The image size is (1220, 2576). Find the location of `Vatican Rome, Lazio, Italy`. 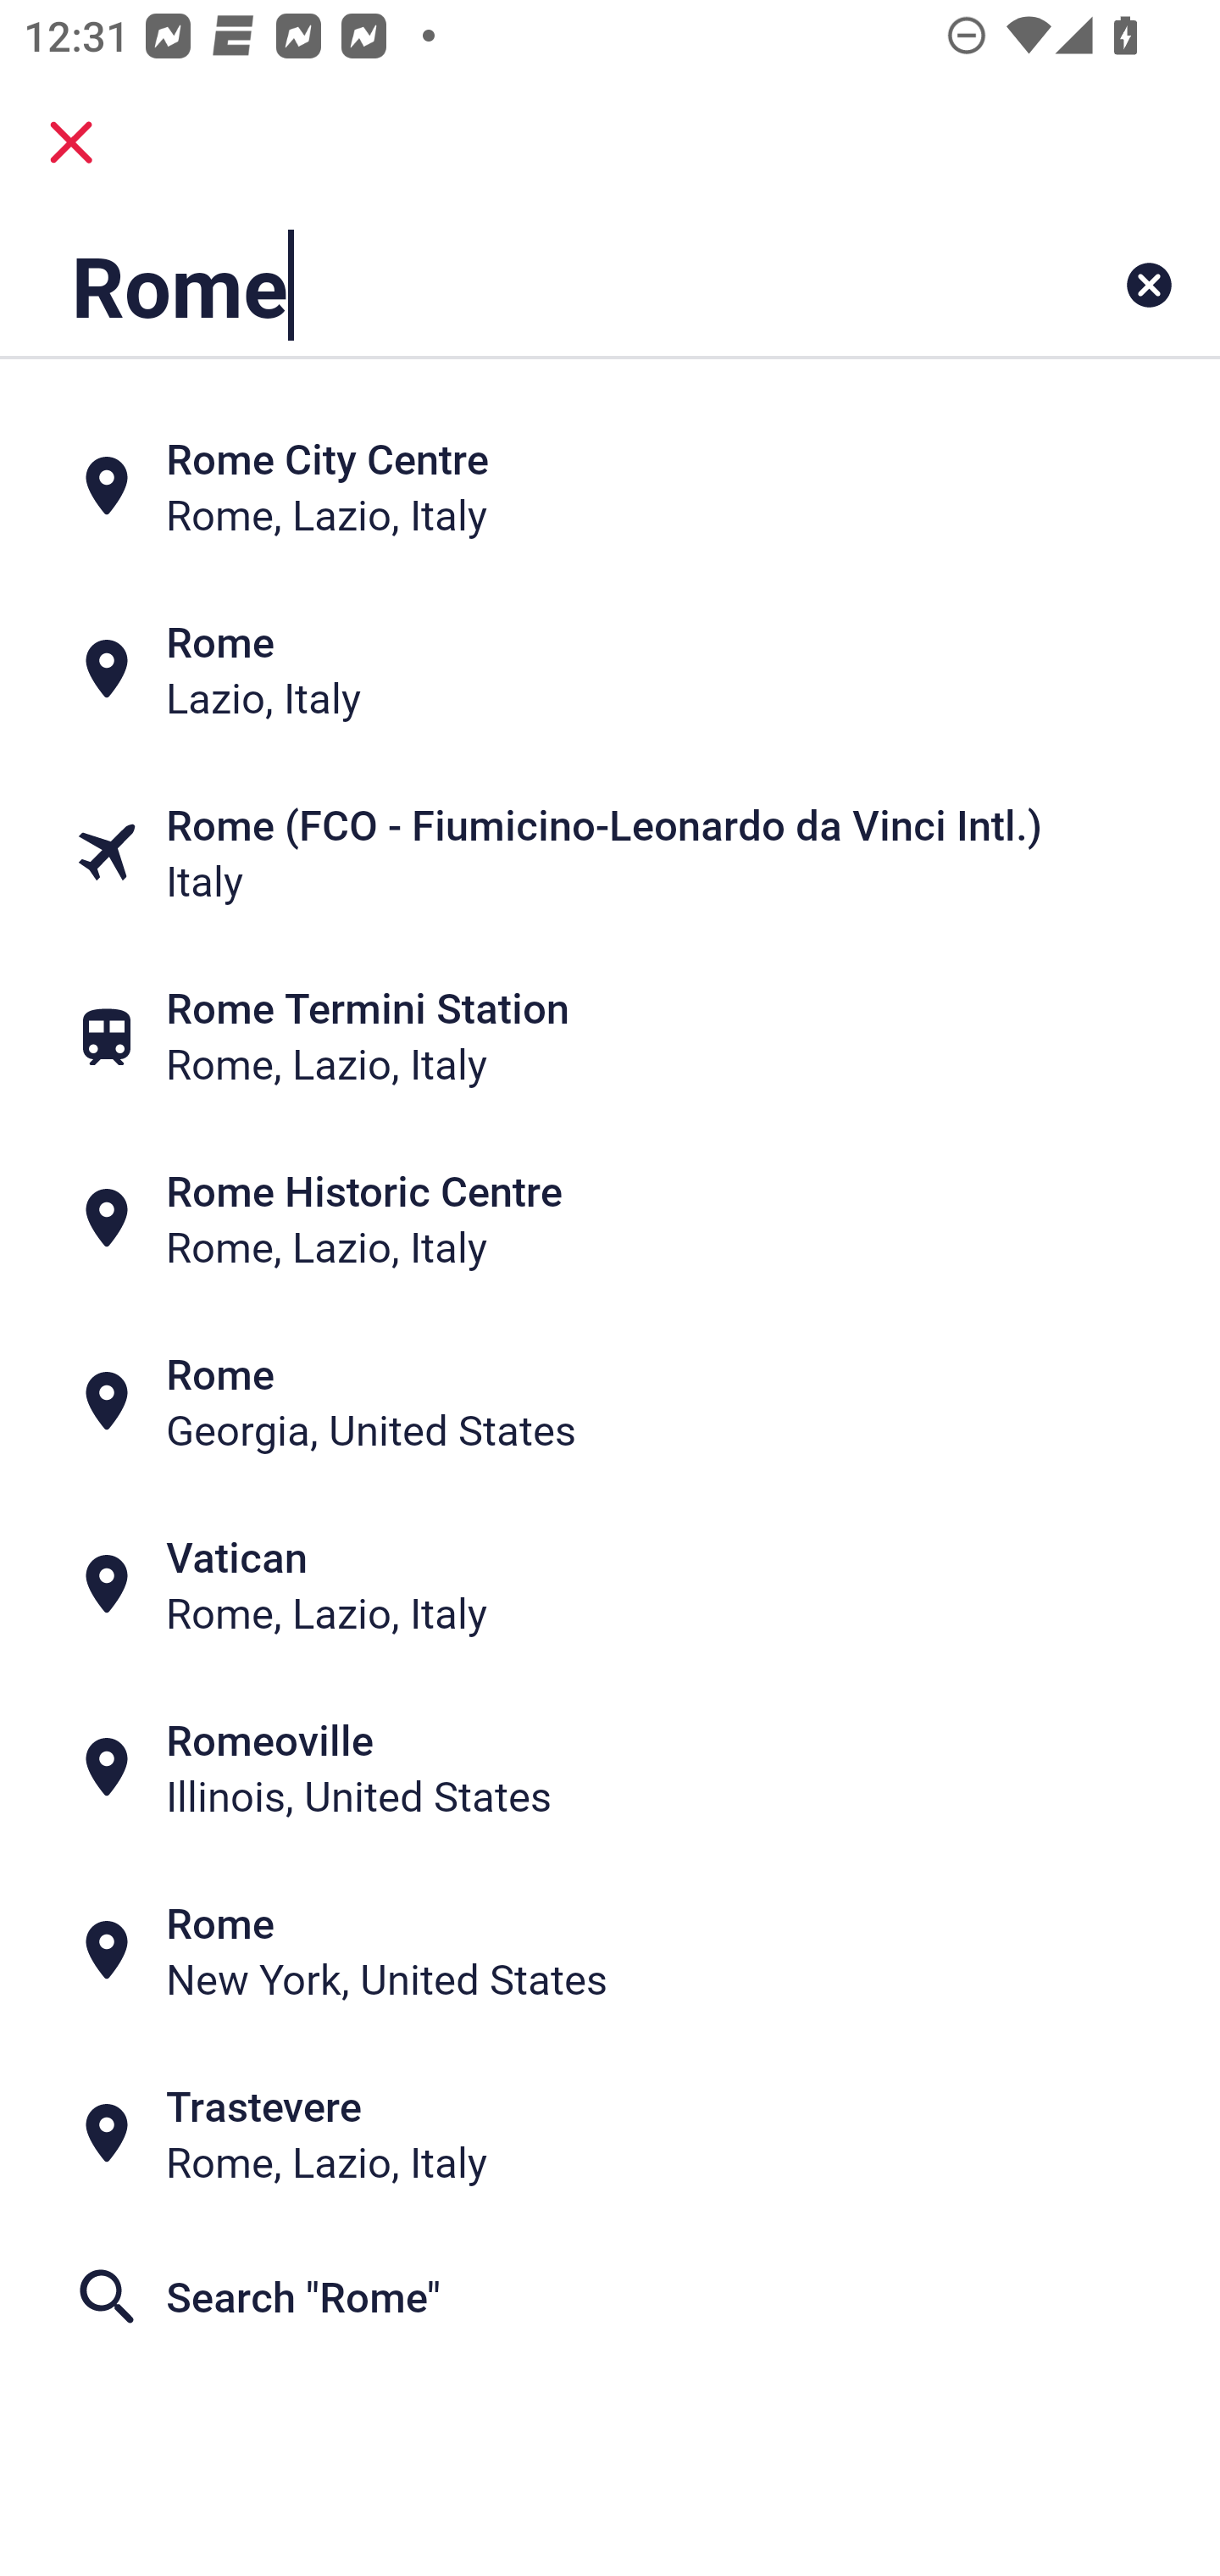

Vatican Rome, Lazio, Italy is located at coordinates (610, 1585).